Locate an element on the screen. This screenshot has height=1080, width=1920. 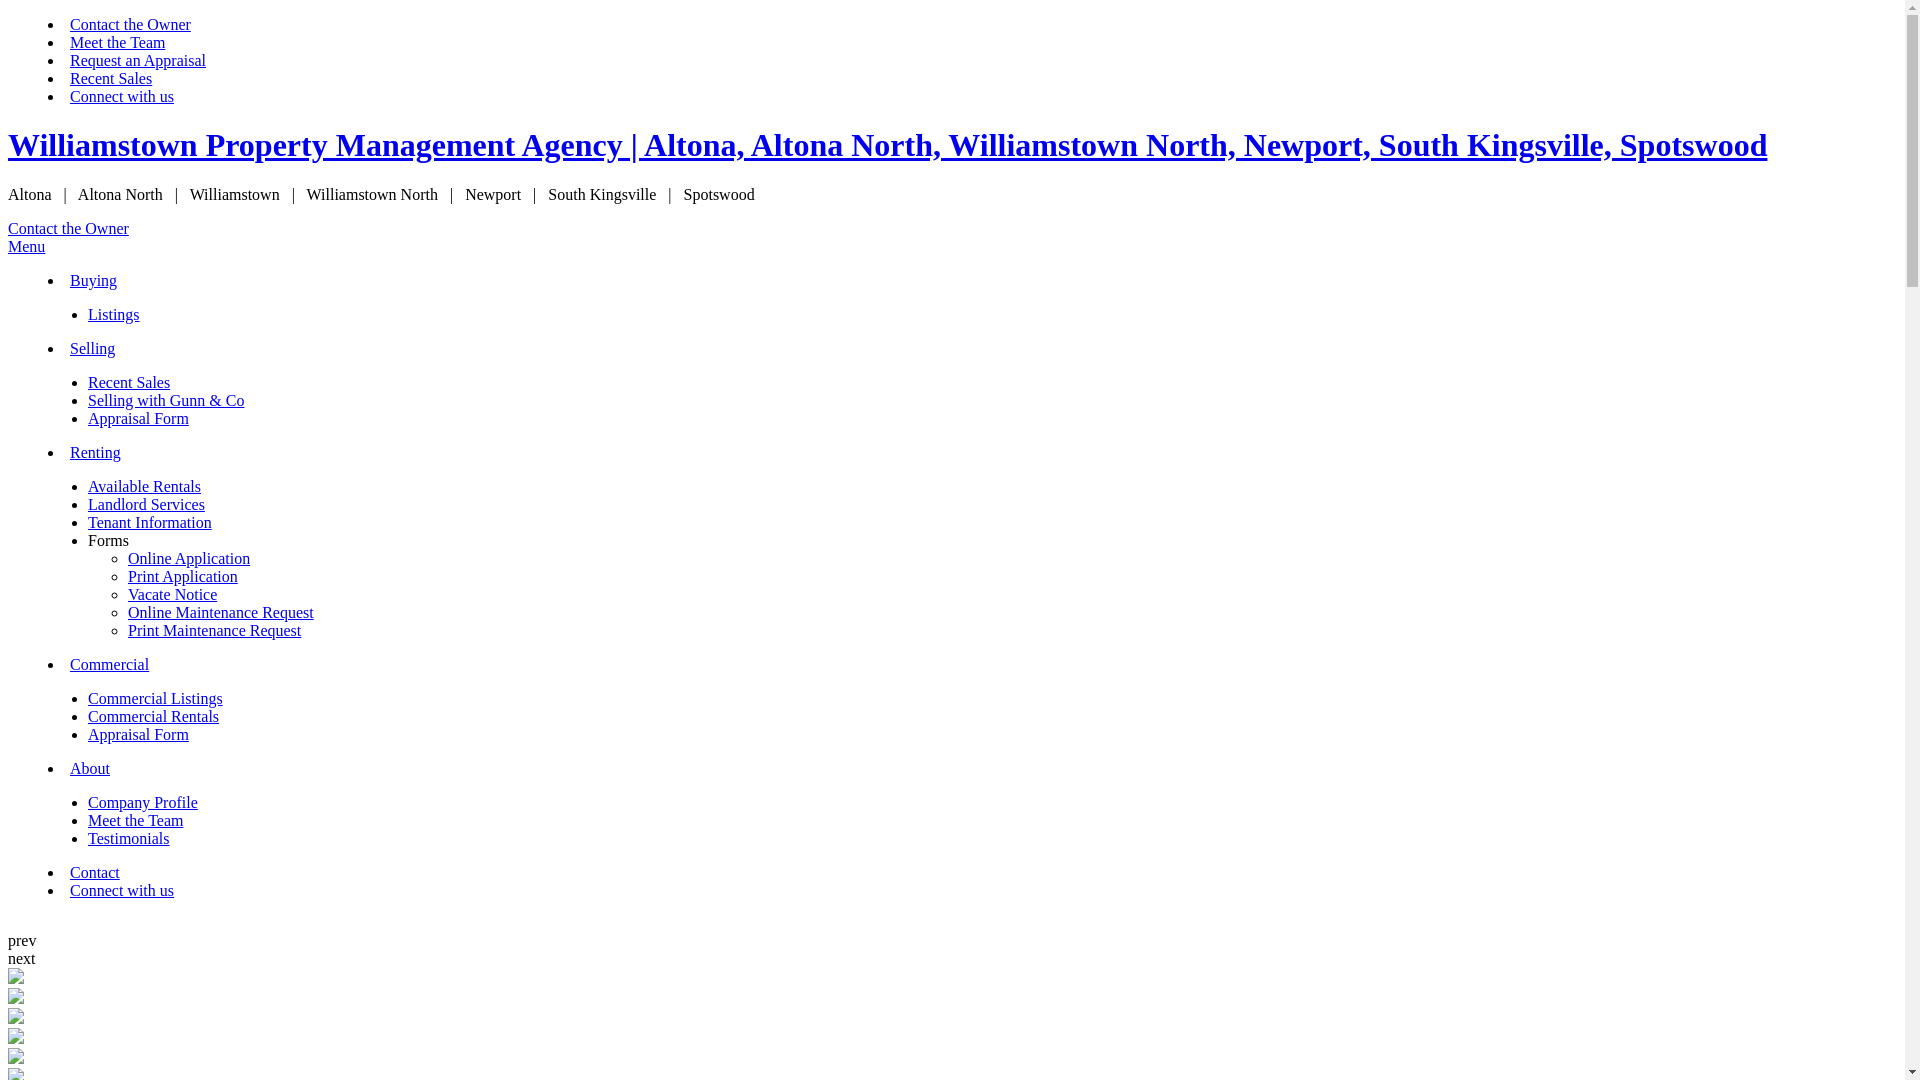
Connect with us is located at coordinates (122, 96).